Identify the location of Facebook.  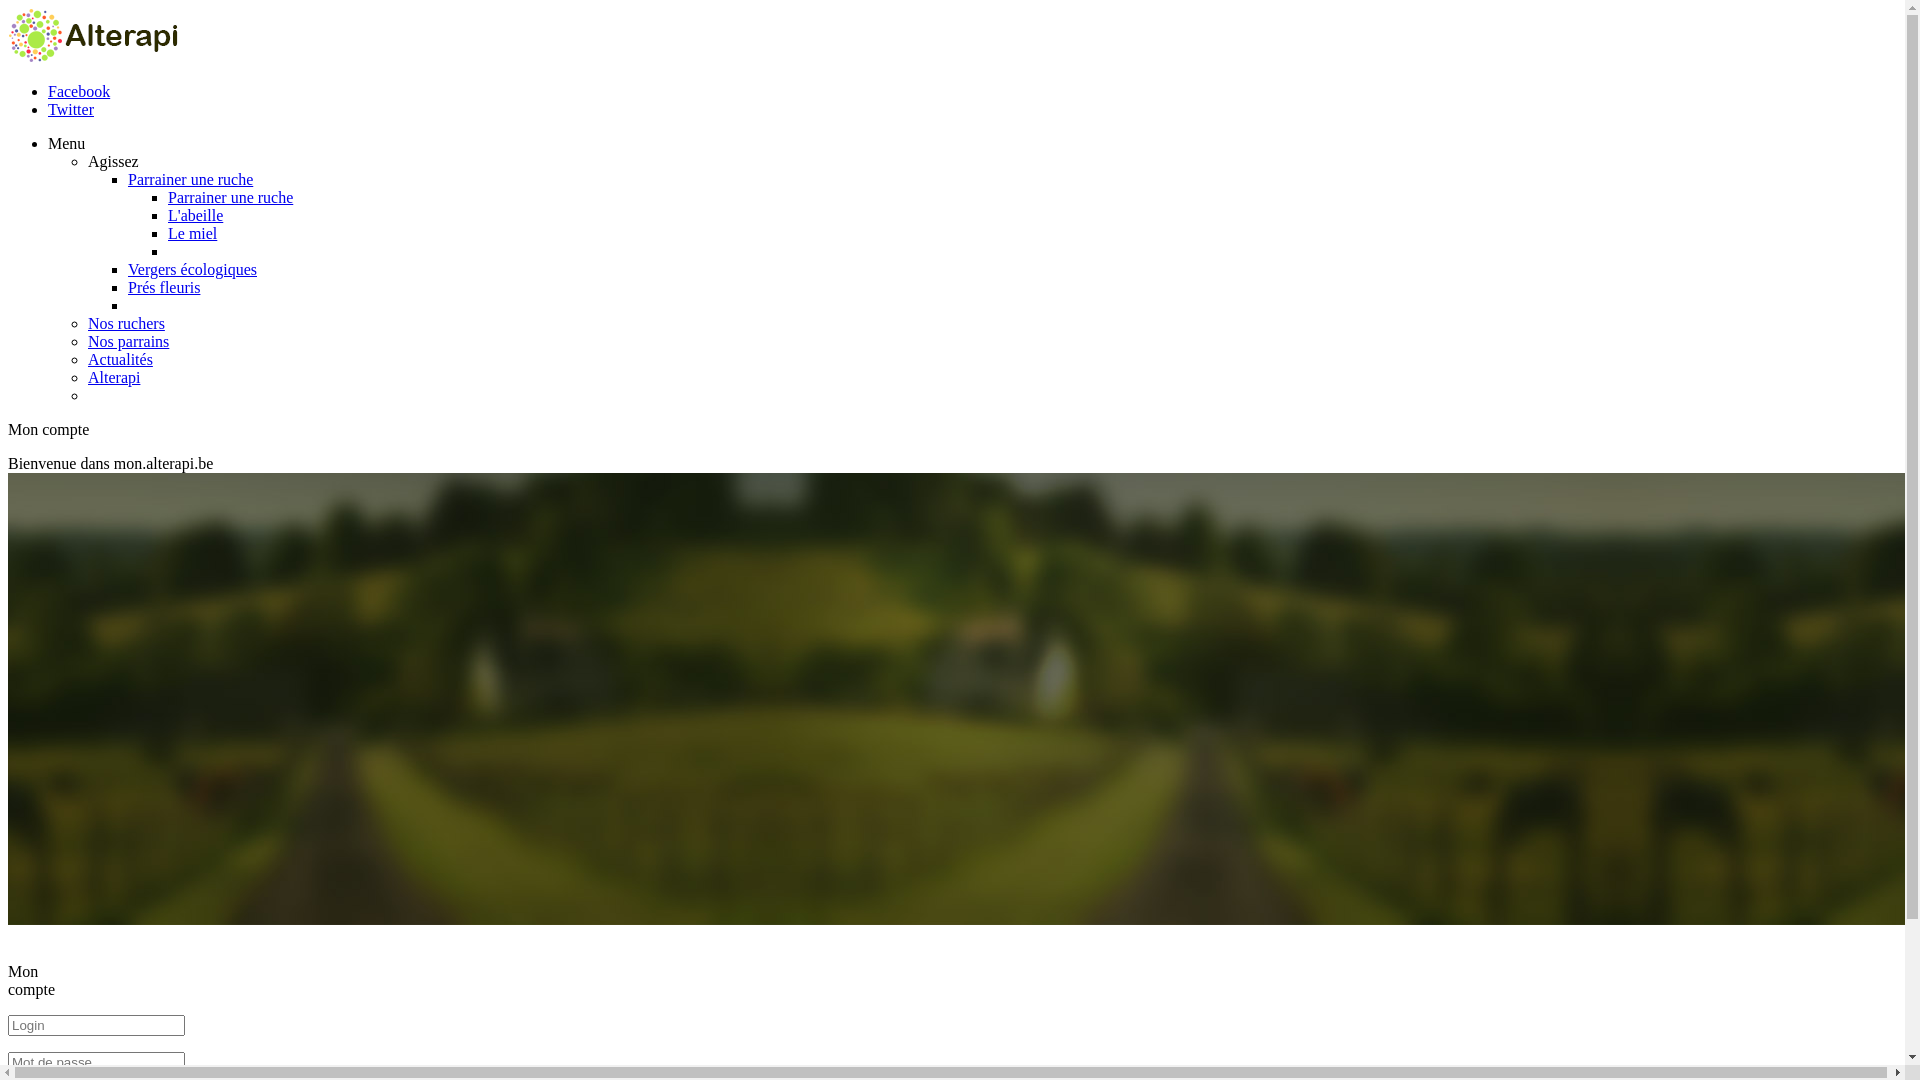
(79, 92).